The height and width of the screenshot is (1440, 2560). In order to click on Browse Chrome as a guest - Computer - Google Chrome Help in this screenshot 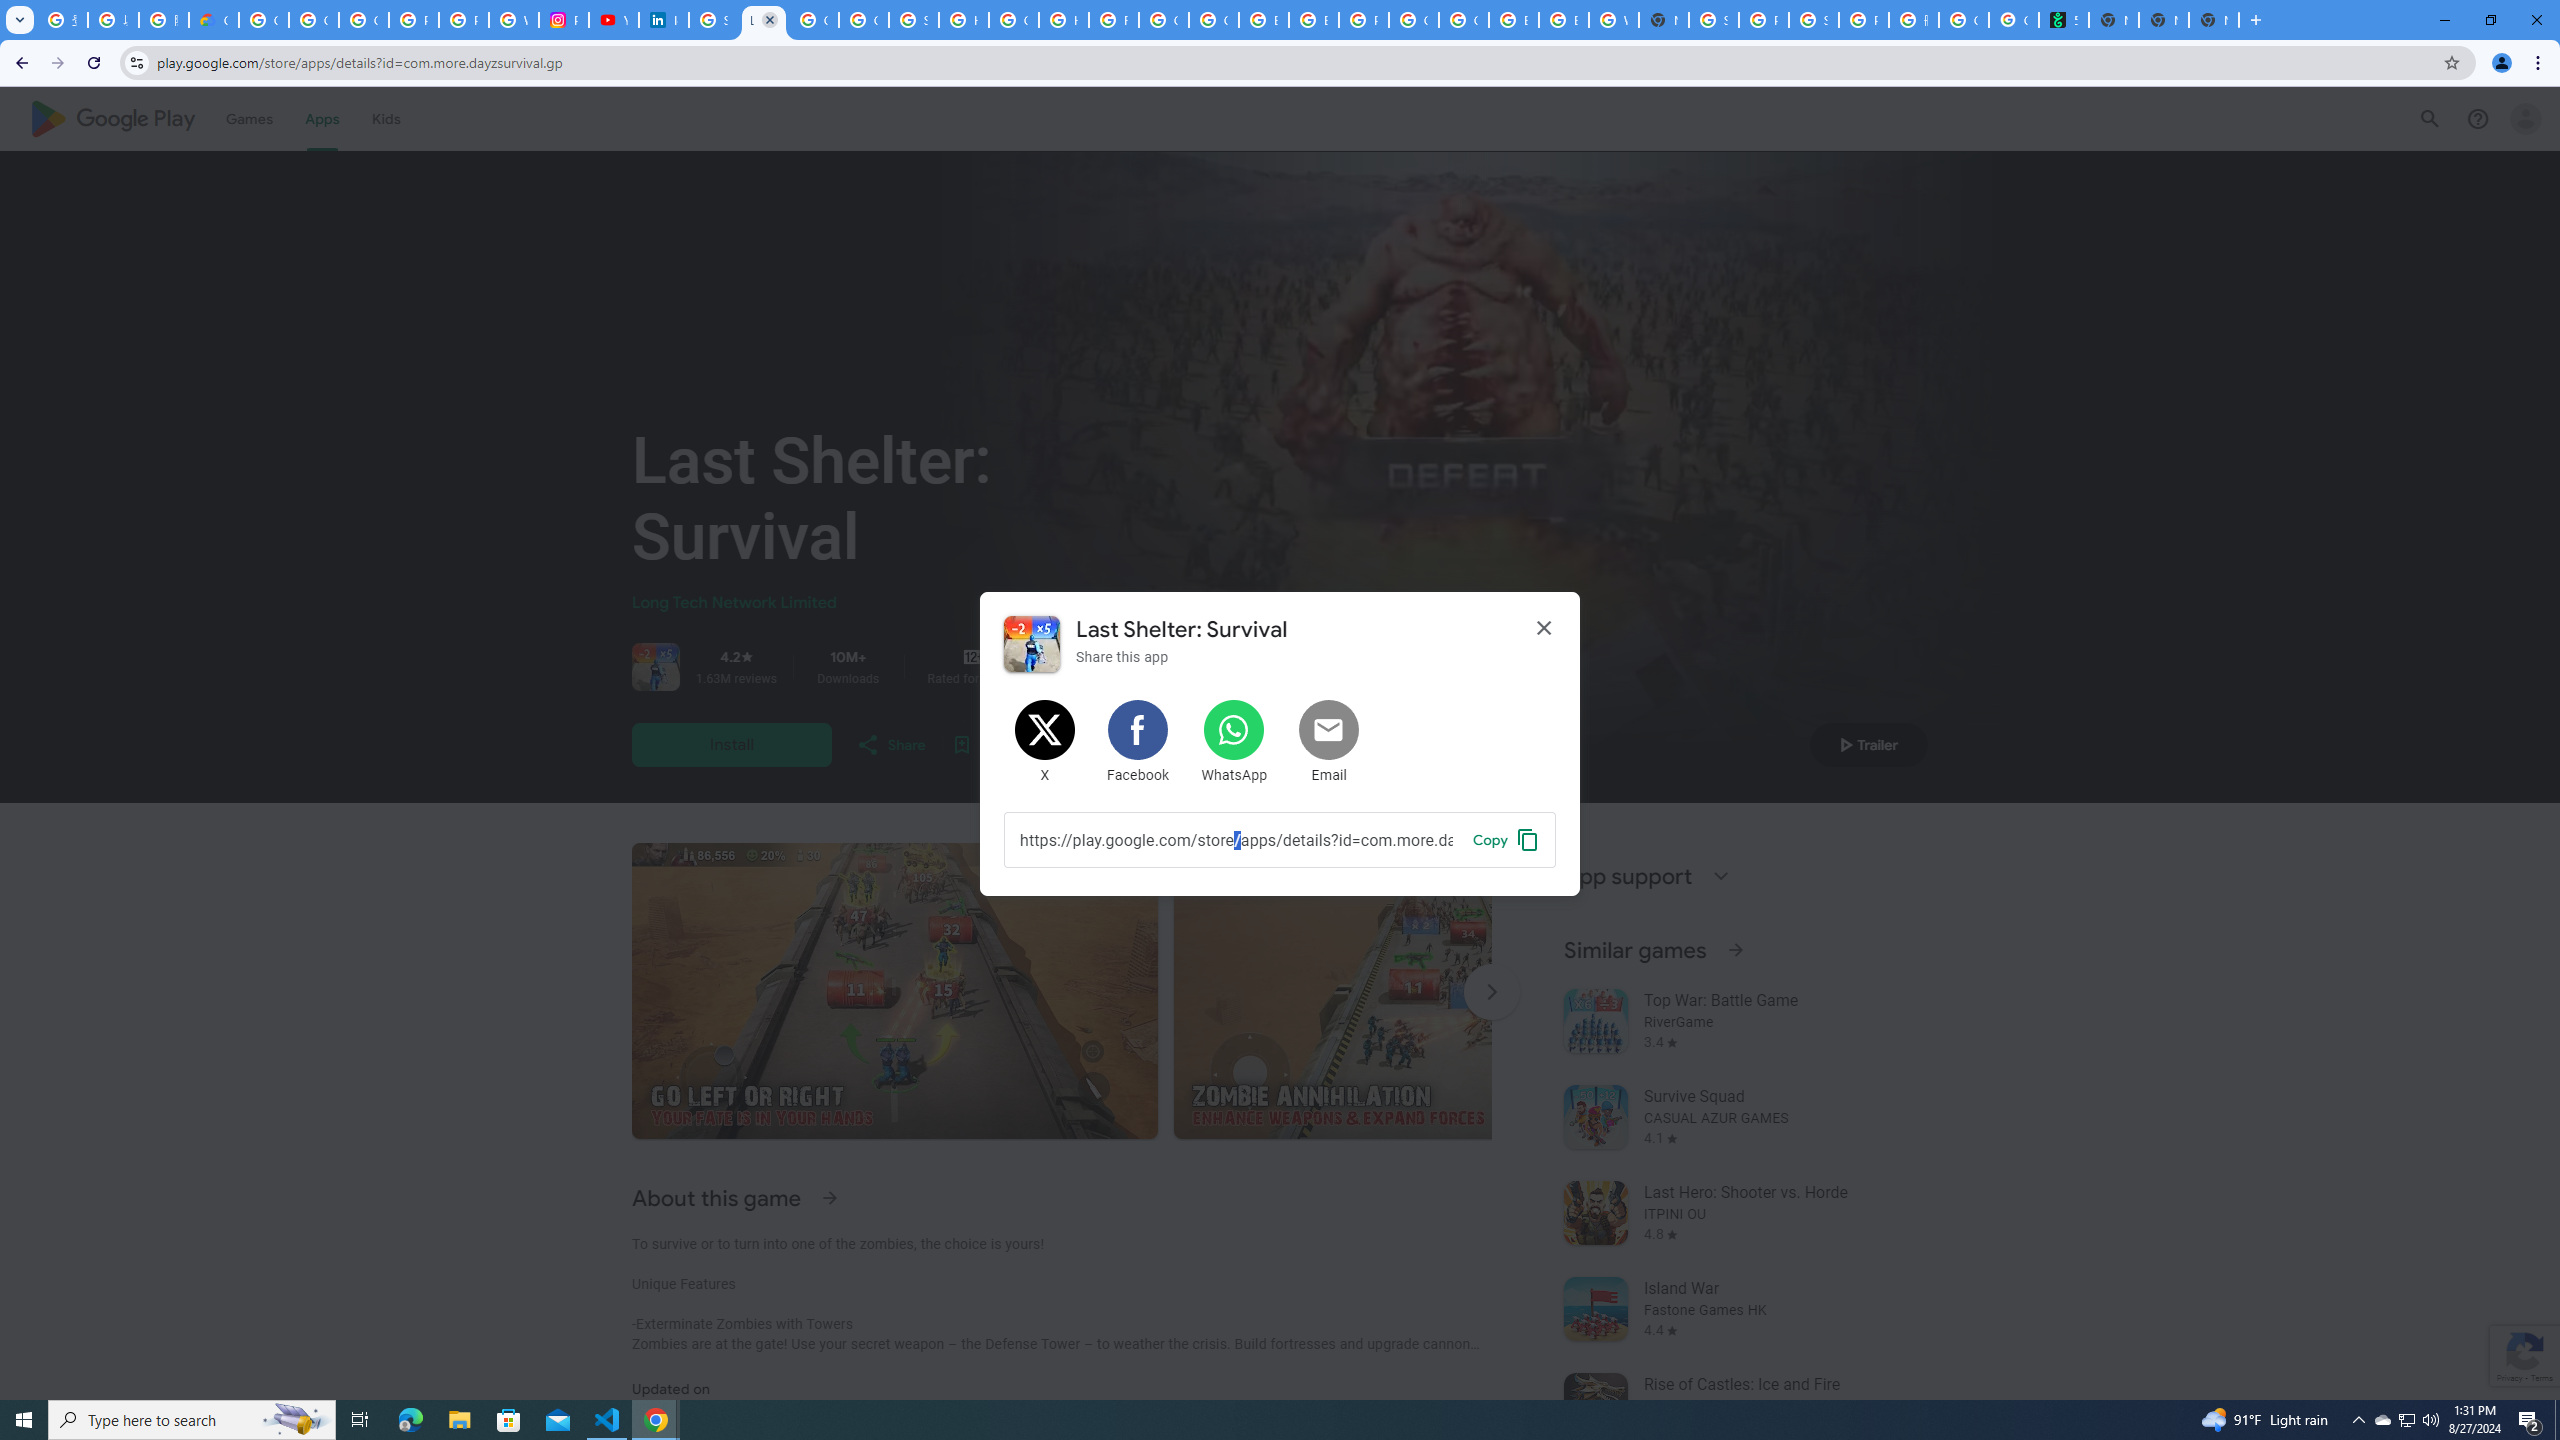, I will do `click(1262, 20)`.